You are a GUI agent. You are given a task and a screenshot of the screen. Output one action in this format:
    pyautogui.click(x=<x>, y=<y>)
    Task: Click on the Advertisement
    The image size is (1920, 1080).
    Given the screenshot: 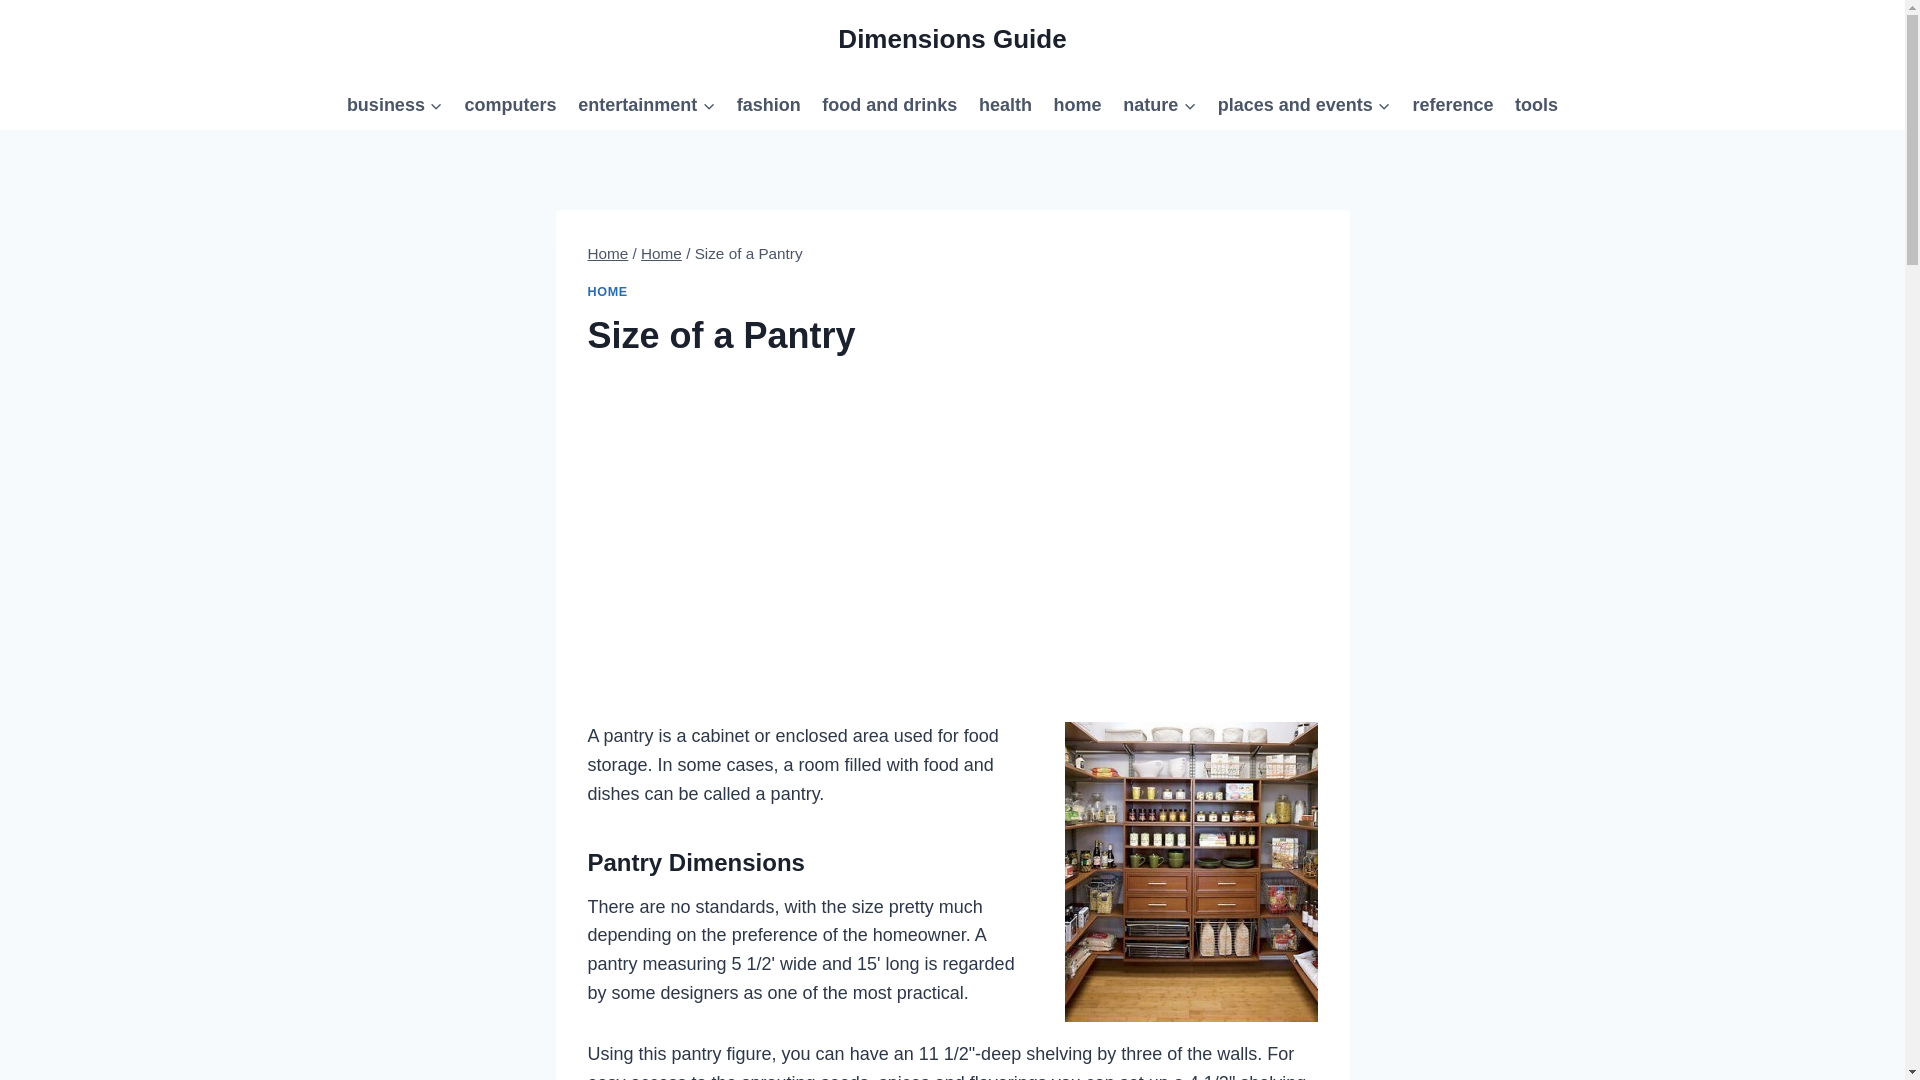 What is the action you would take?
    pyautogui.click(x=952, y=580)
    